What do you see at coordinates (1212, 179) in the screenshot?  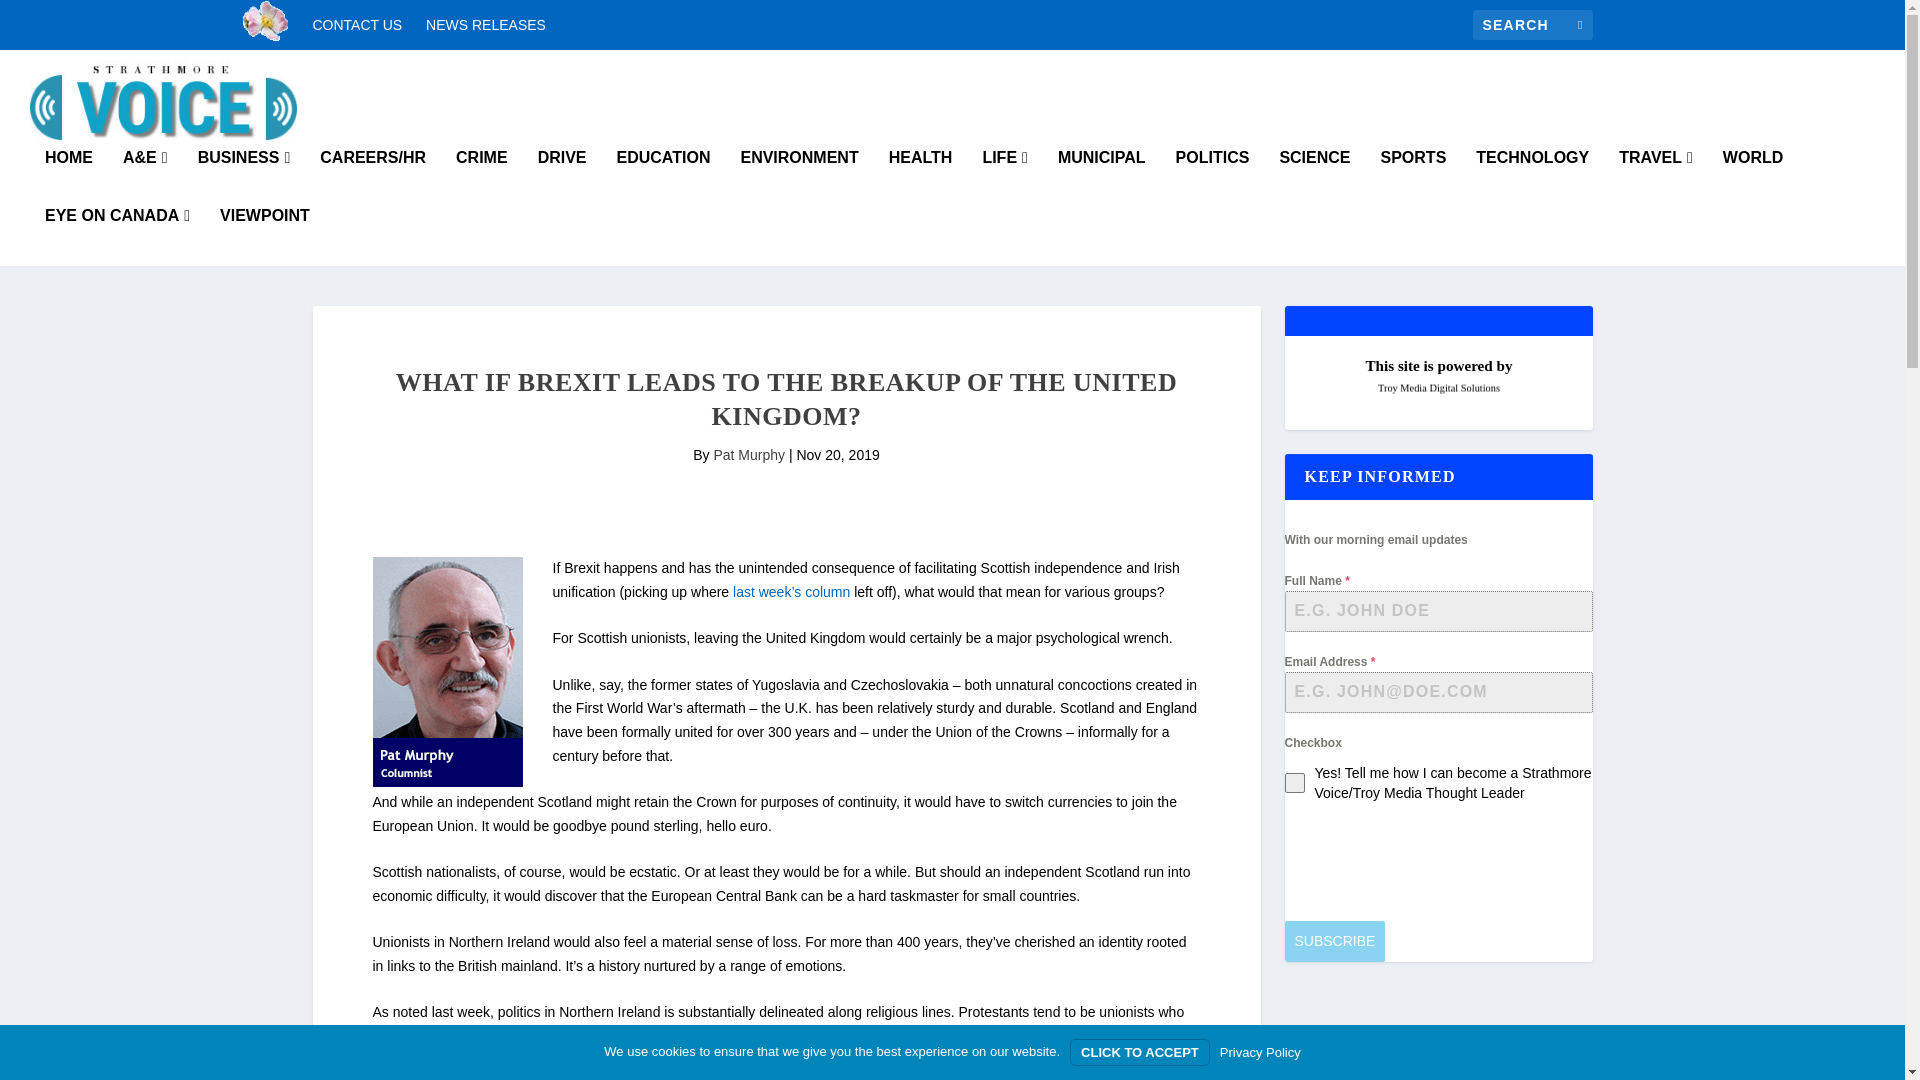 I see `POLITICS` at bounding box center [1212, 179].